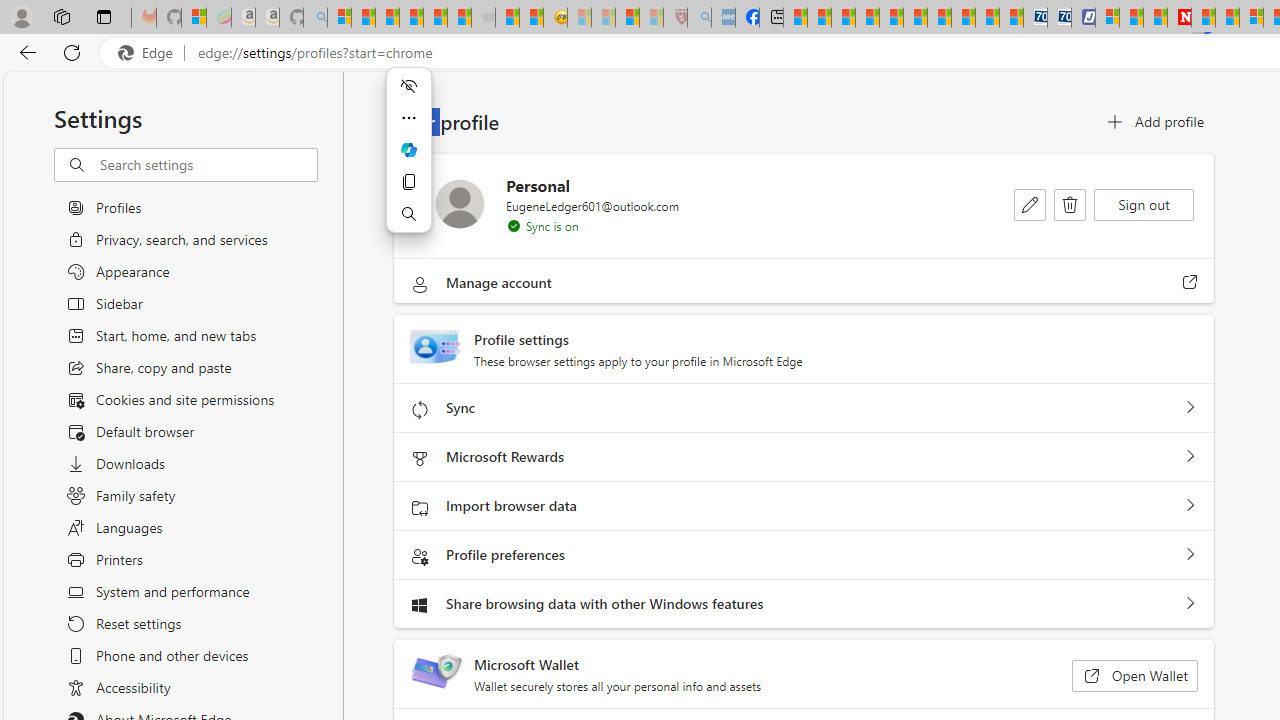 The width and height of the screenshot is (1280, 720). Describe the element at coordinates (408, 182) in the screenshot. I see `Copy` at that location.